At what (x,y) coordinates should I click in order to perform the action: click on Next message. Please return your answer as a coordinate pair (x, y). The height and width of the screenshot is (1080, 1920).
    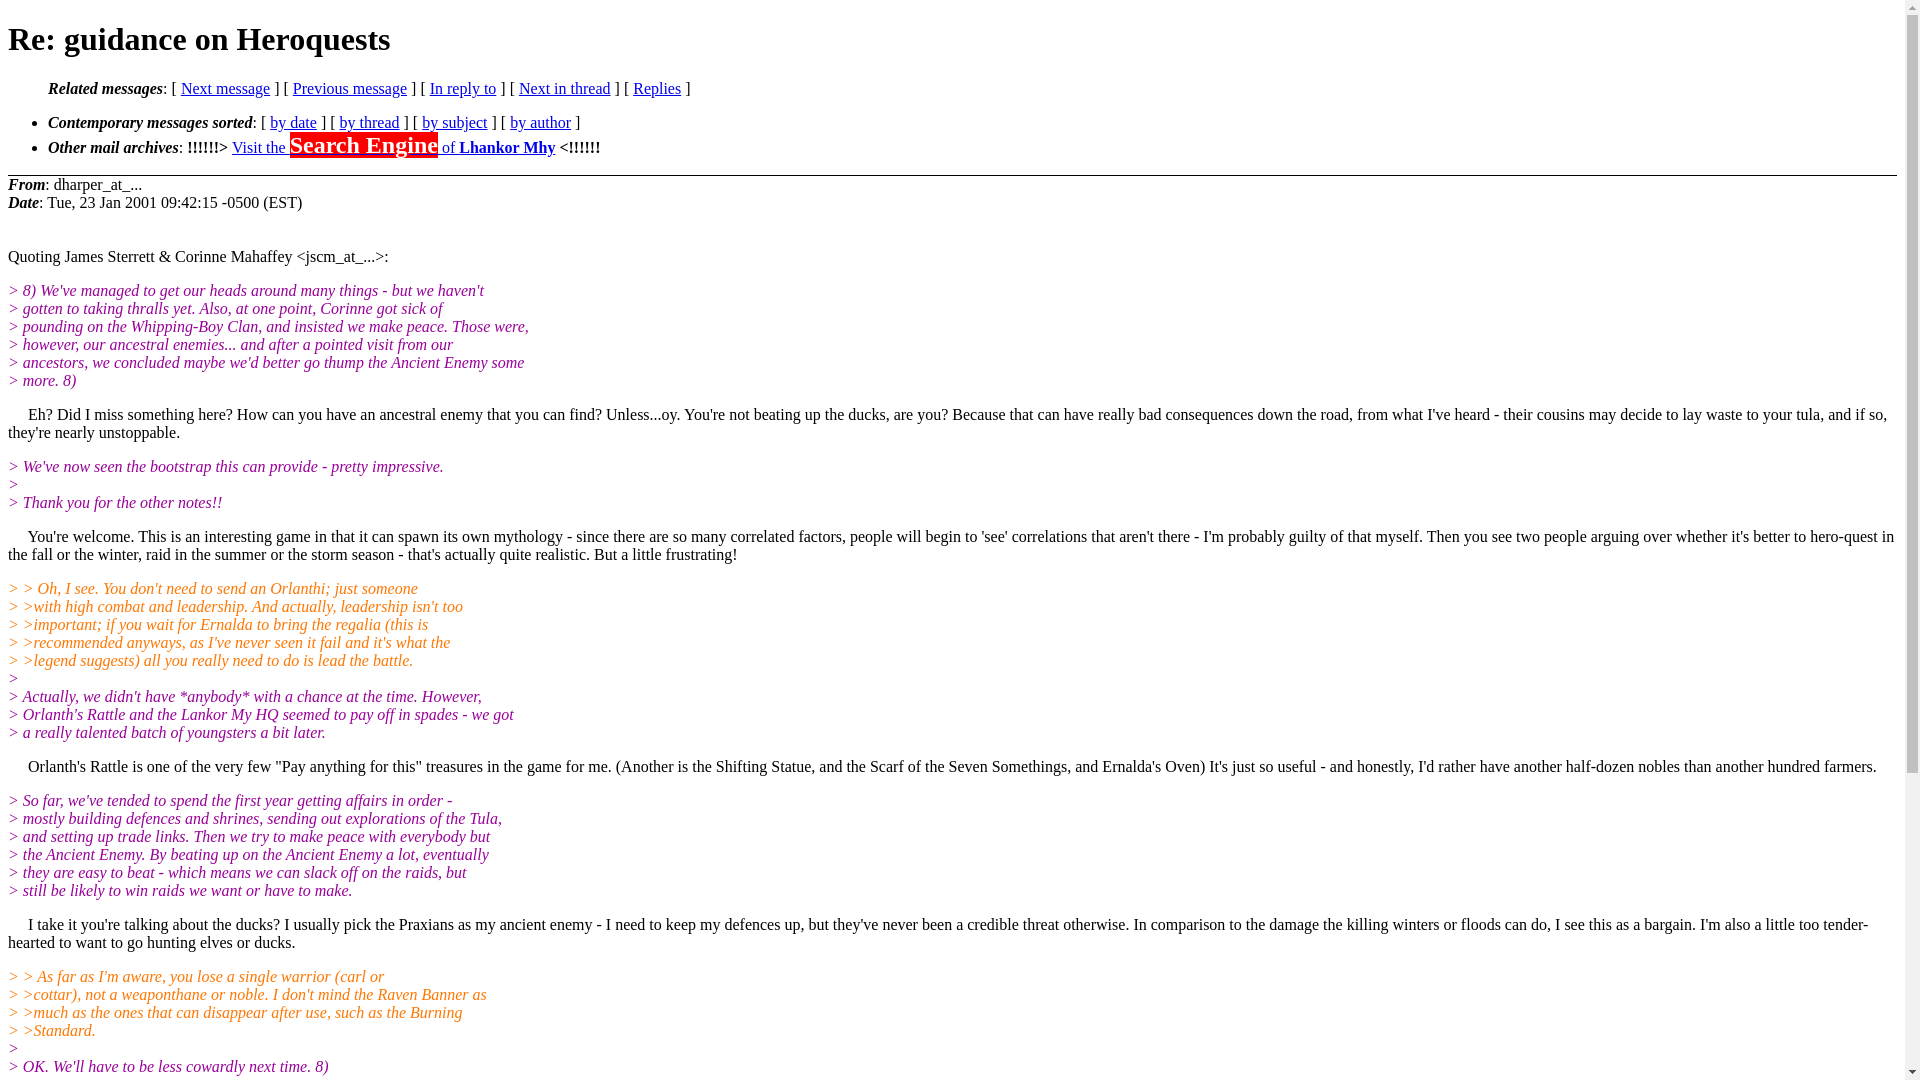
    Looking at the image, I should click on (225, 88).